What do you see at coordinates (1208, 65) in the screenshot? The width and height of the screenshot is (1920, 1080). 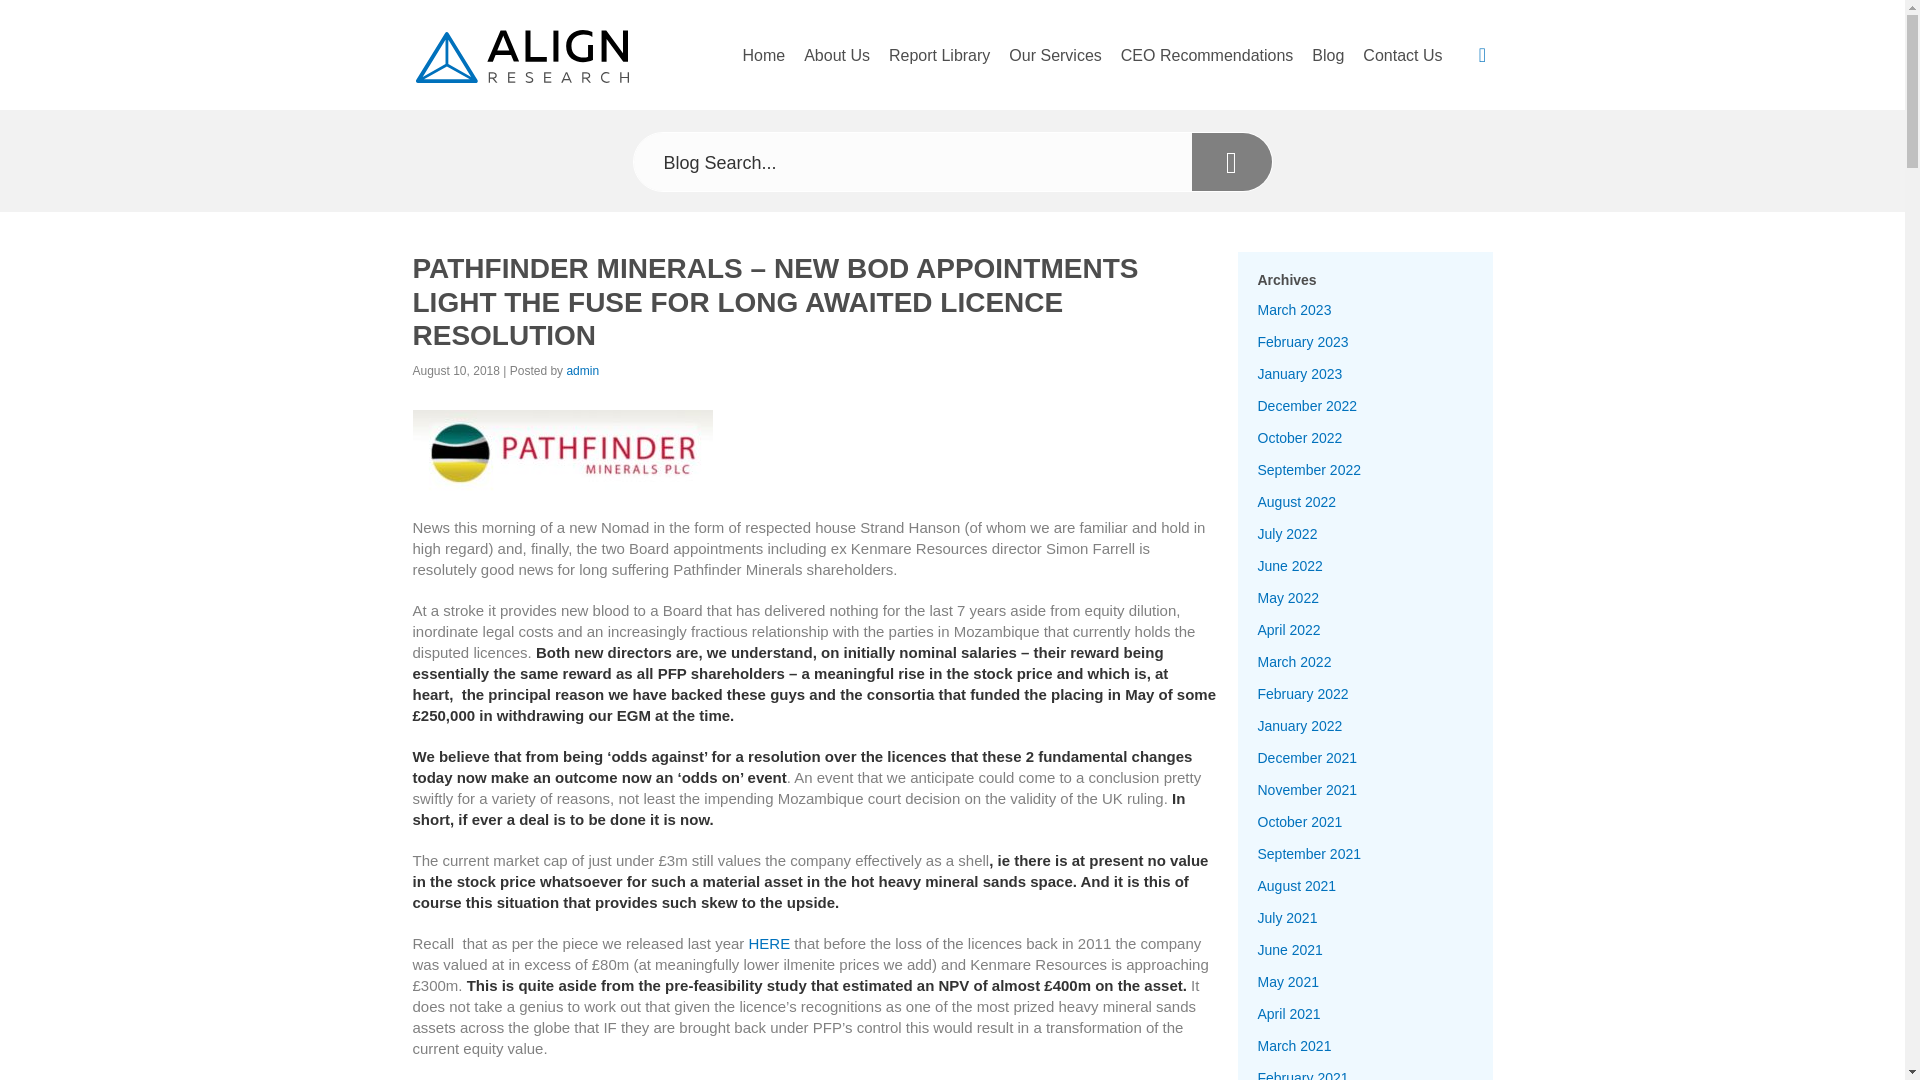 I see `CEO Recommendations` at bounding box center [1208, 65].